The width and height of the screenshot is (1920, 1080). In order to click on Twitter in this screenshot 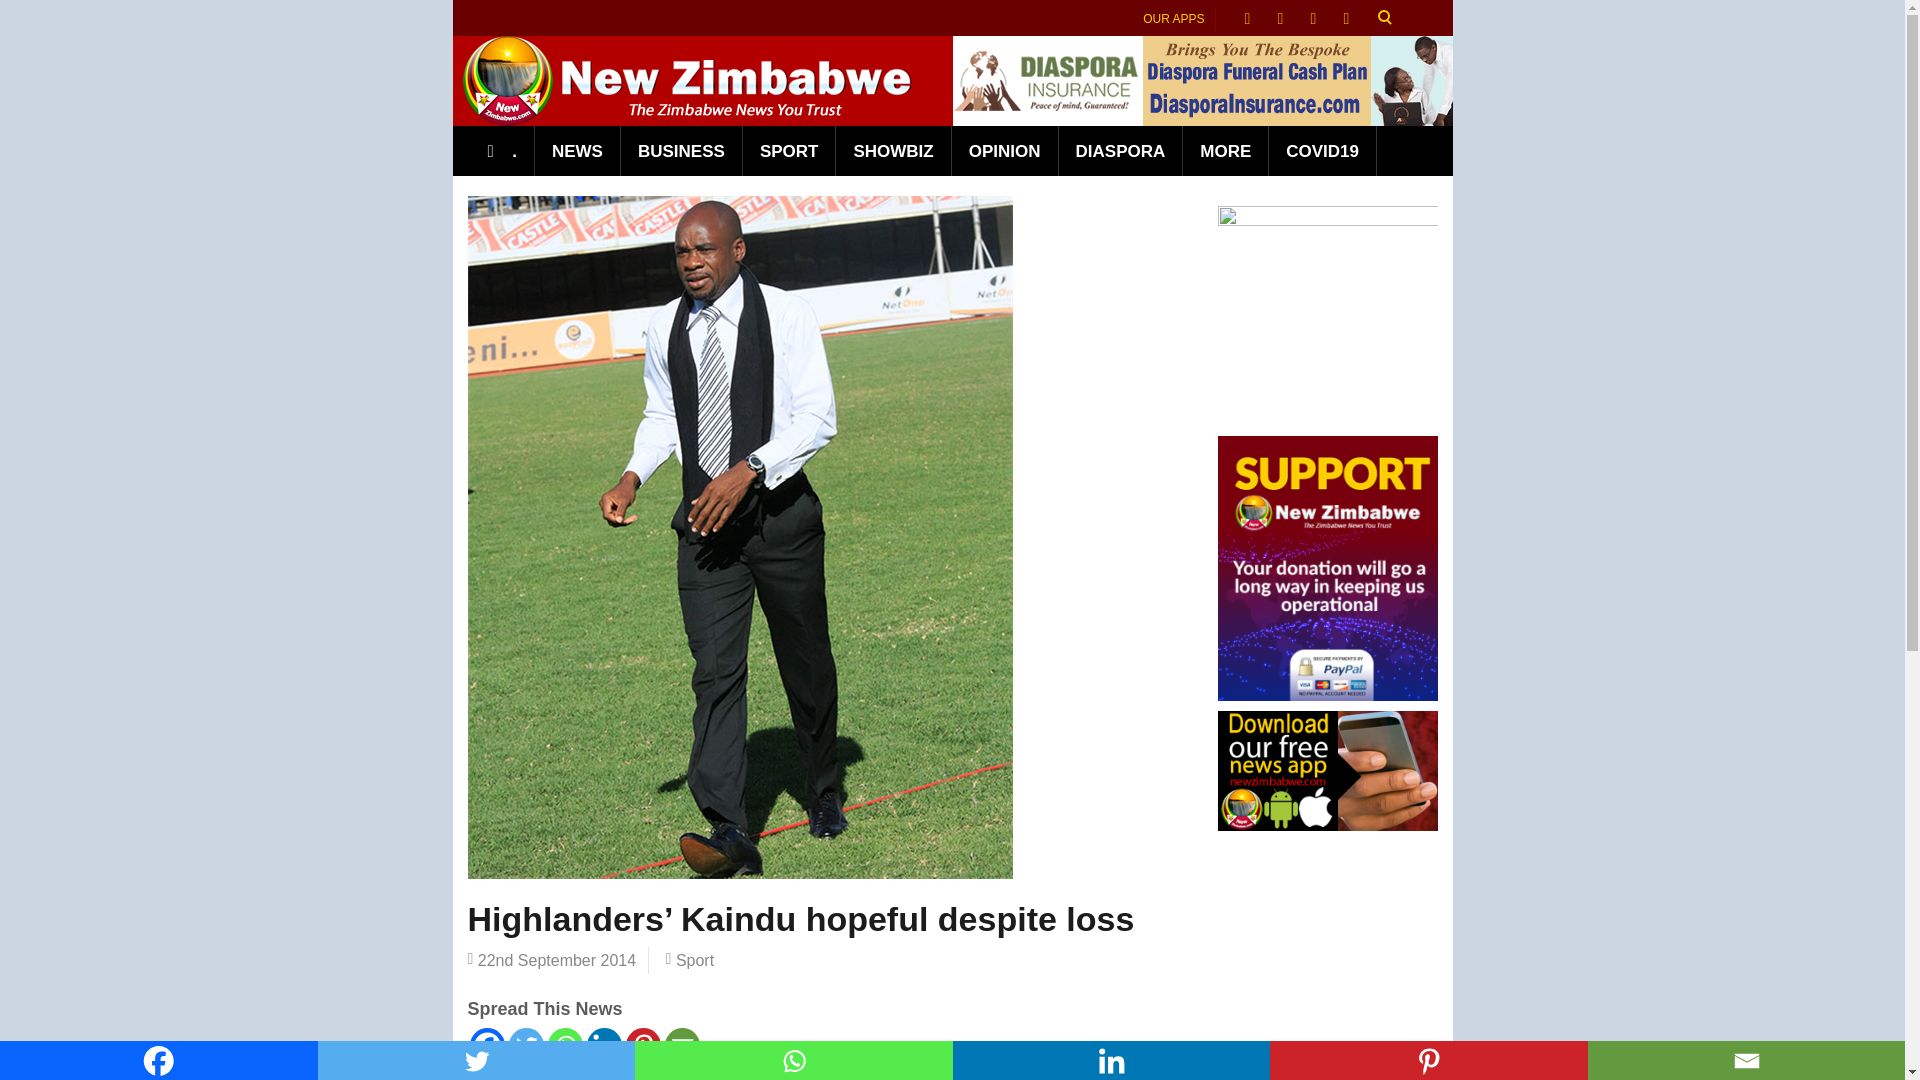, I will do `click(526, 1045)`.